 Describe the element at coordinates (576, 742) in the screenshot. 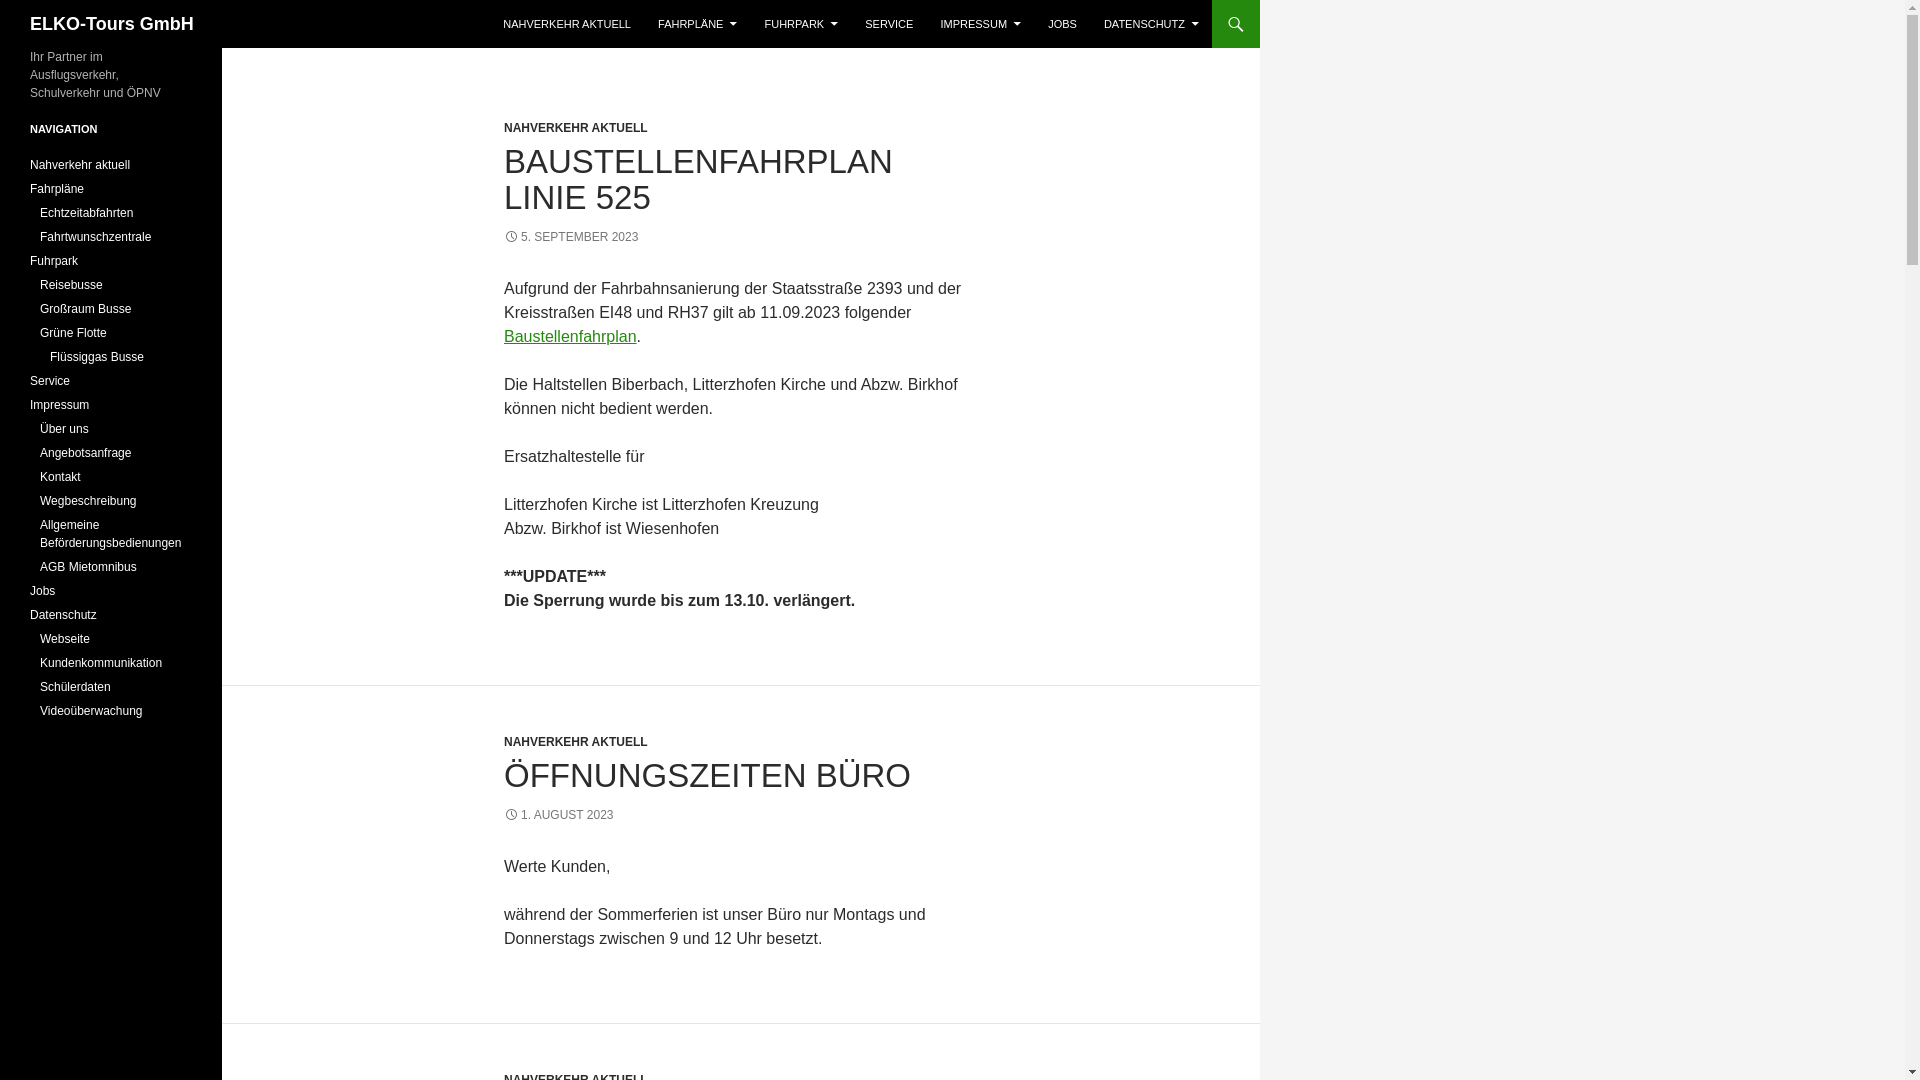

I see `NAHVERKEHR AKTUELL` at that location.